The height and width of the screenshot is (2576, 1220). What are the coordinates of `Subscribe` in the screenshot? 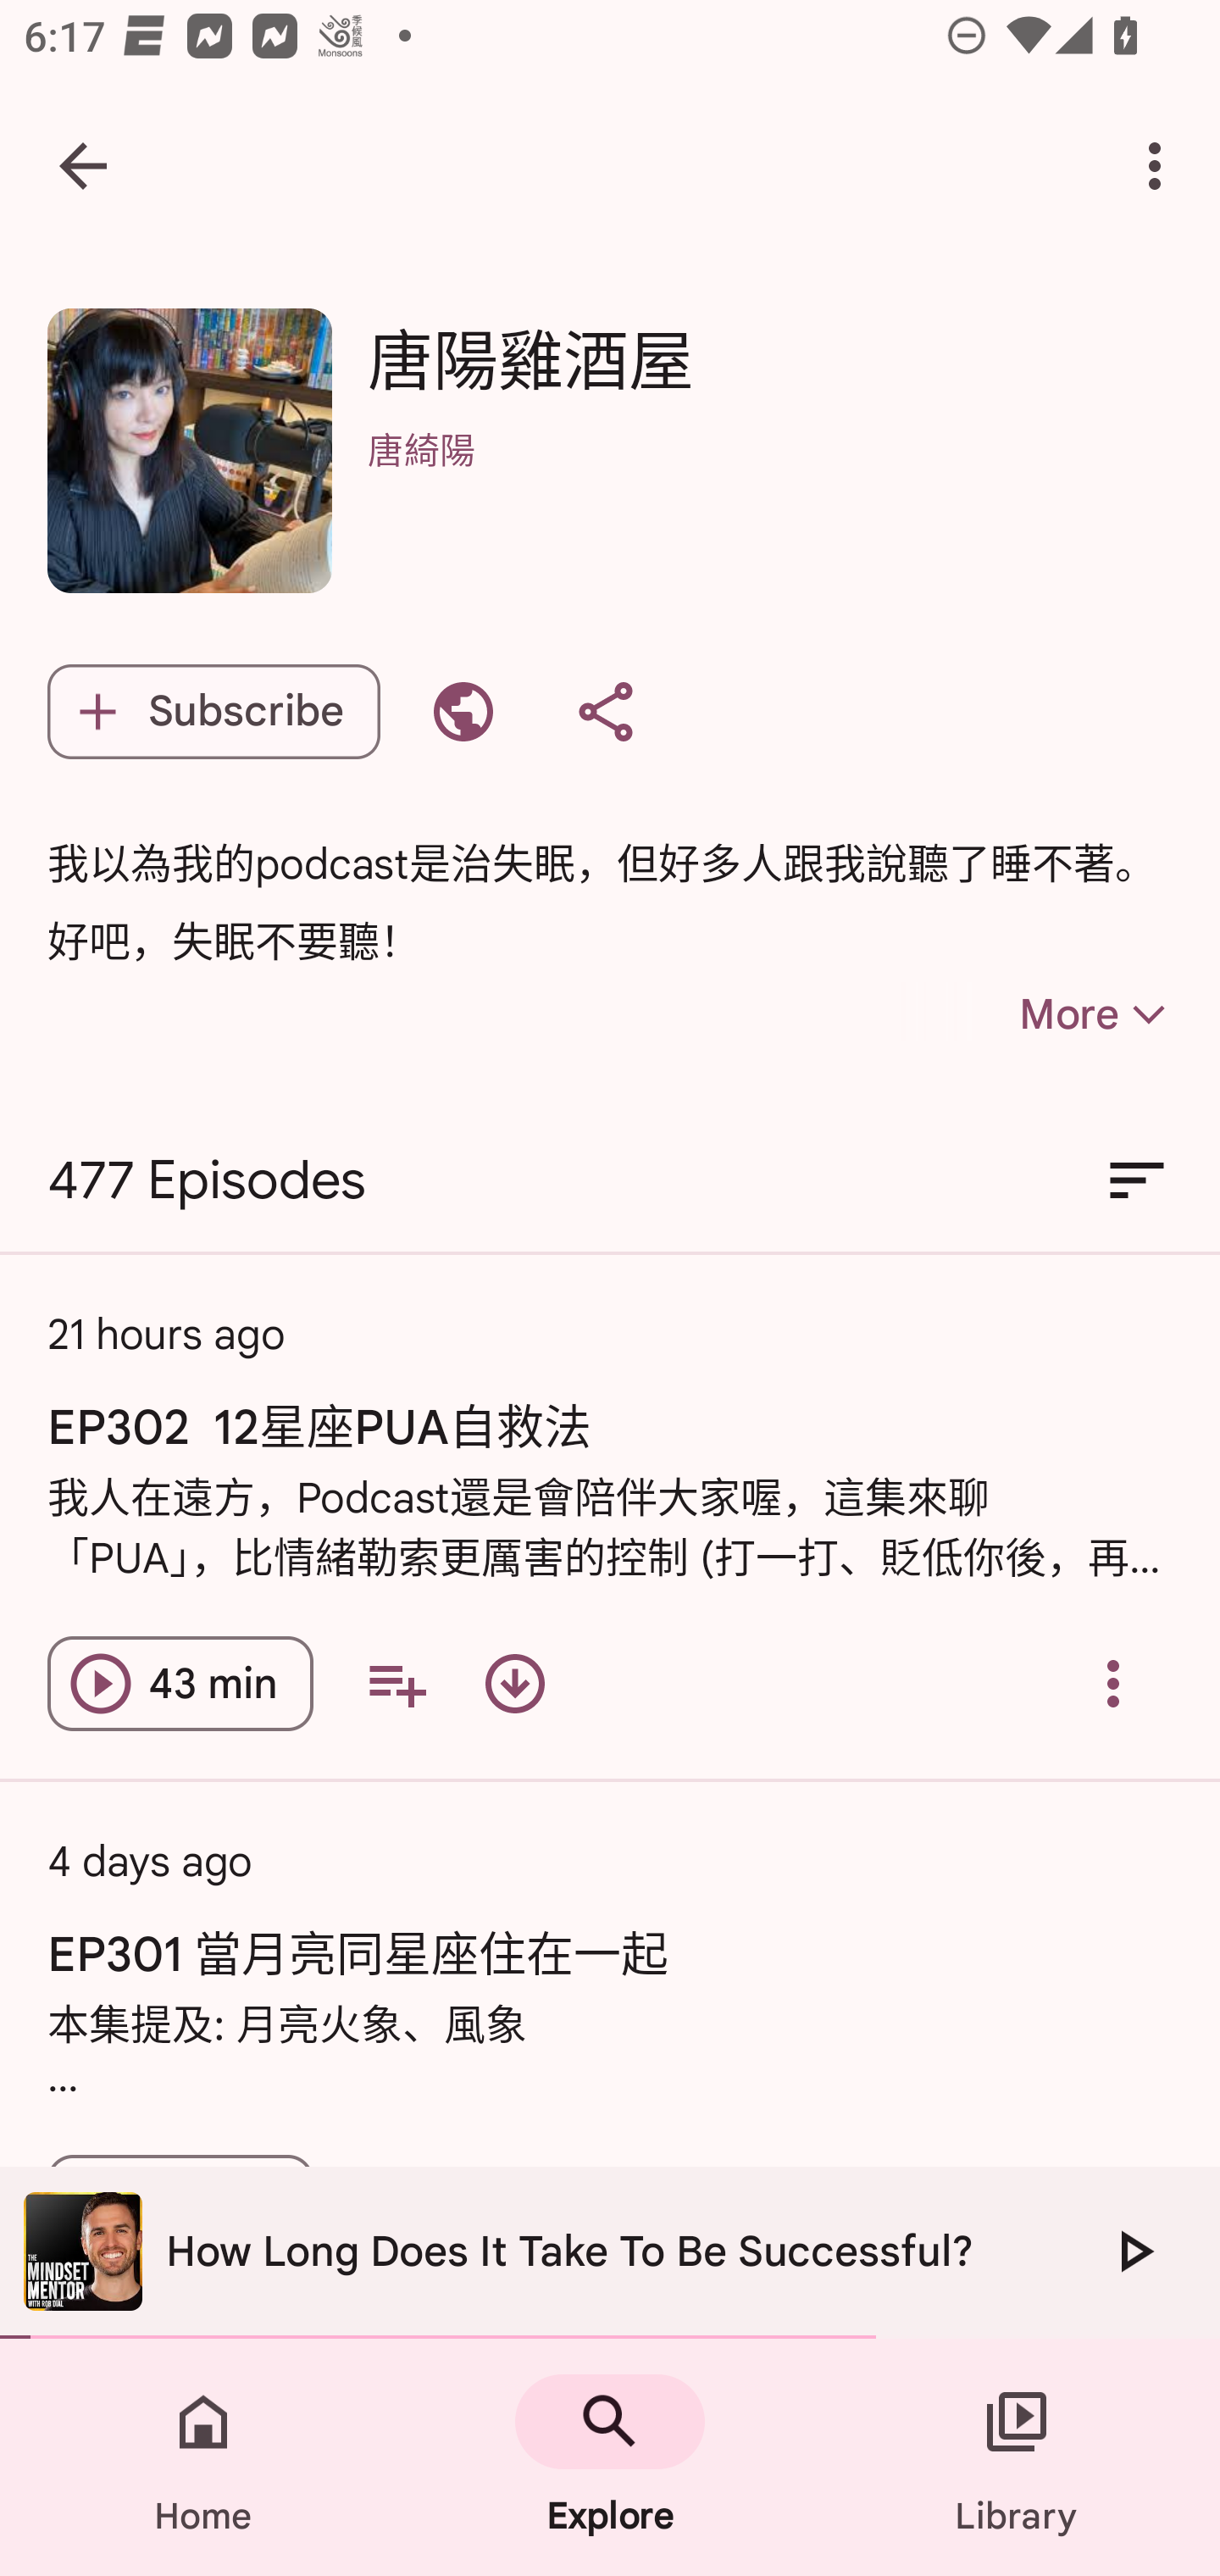 It's located at (213, 712).